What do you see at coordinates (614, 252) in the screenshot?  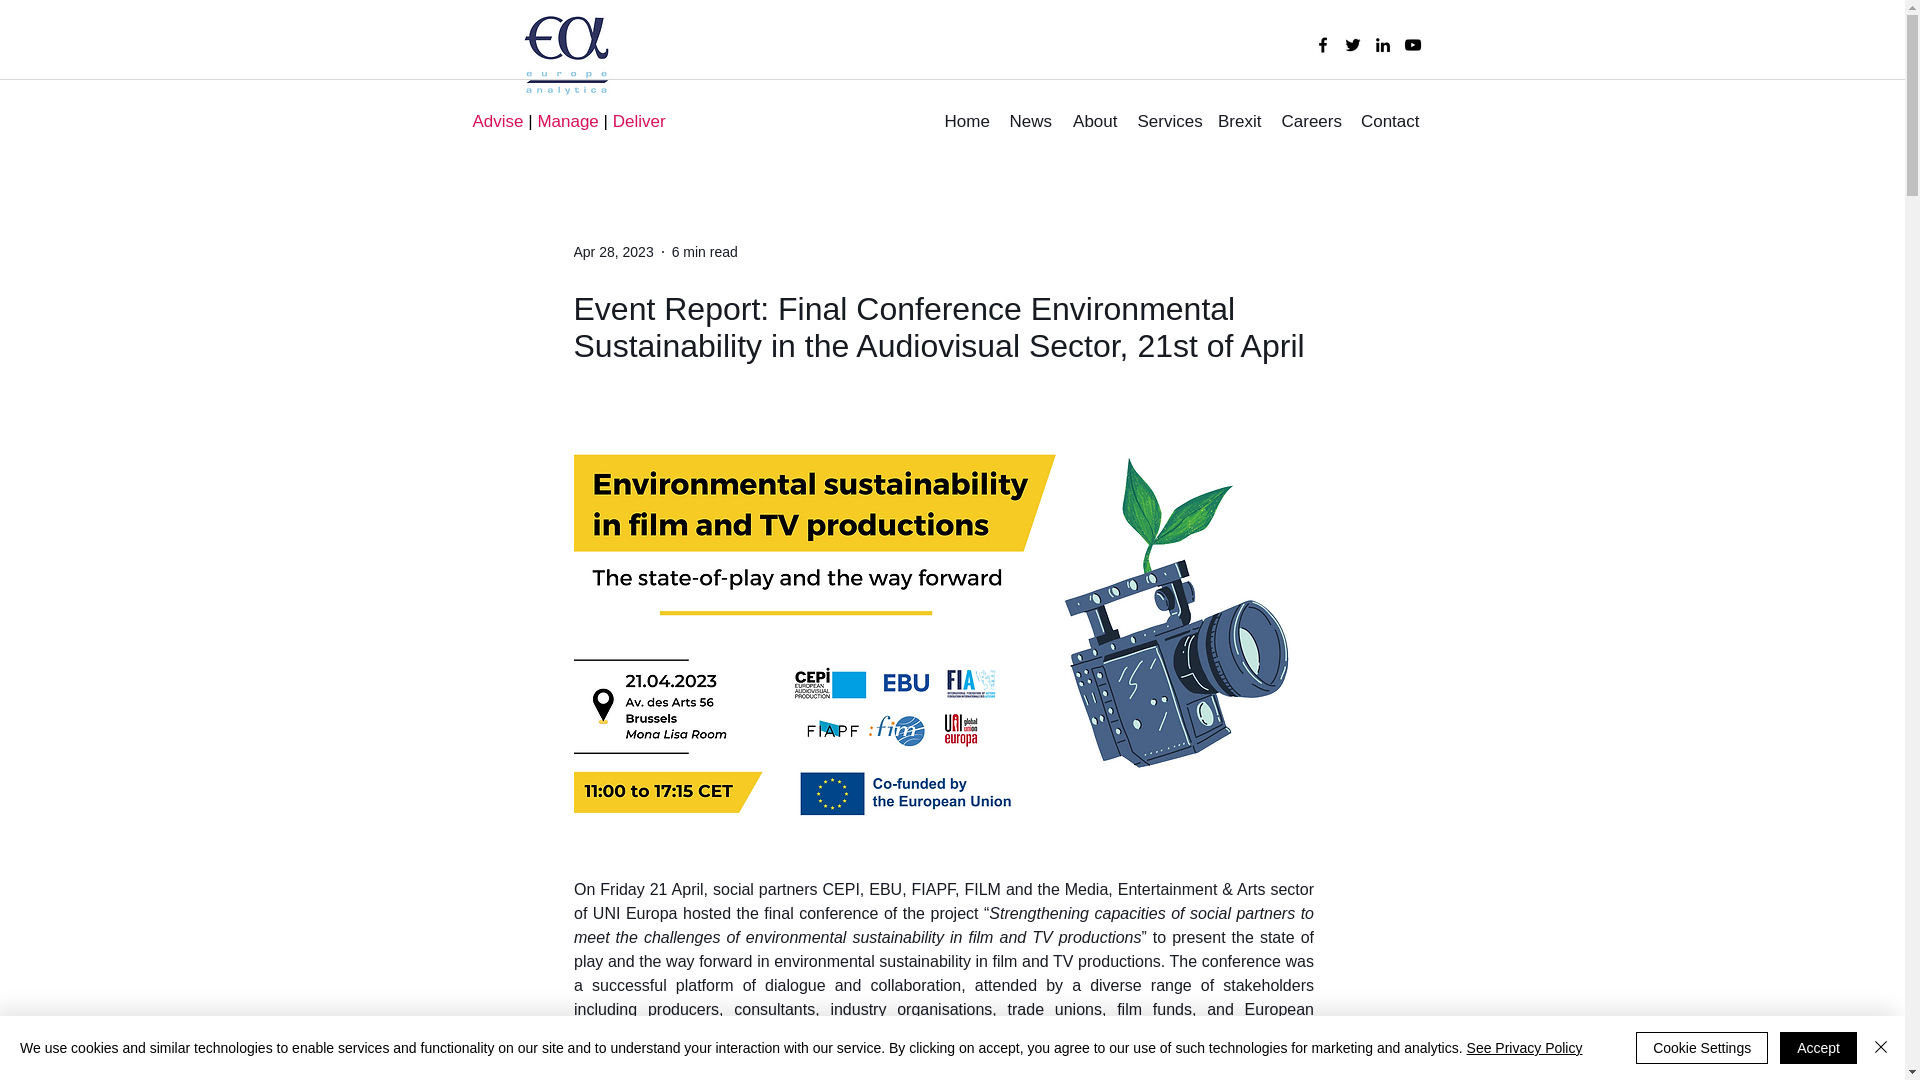 I see `Apr 28, 2023` at bounding box center [614, 252].